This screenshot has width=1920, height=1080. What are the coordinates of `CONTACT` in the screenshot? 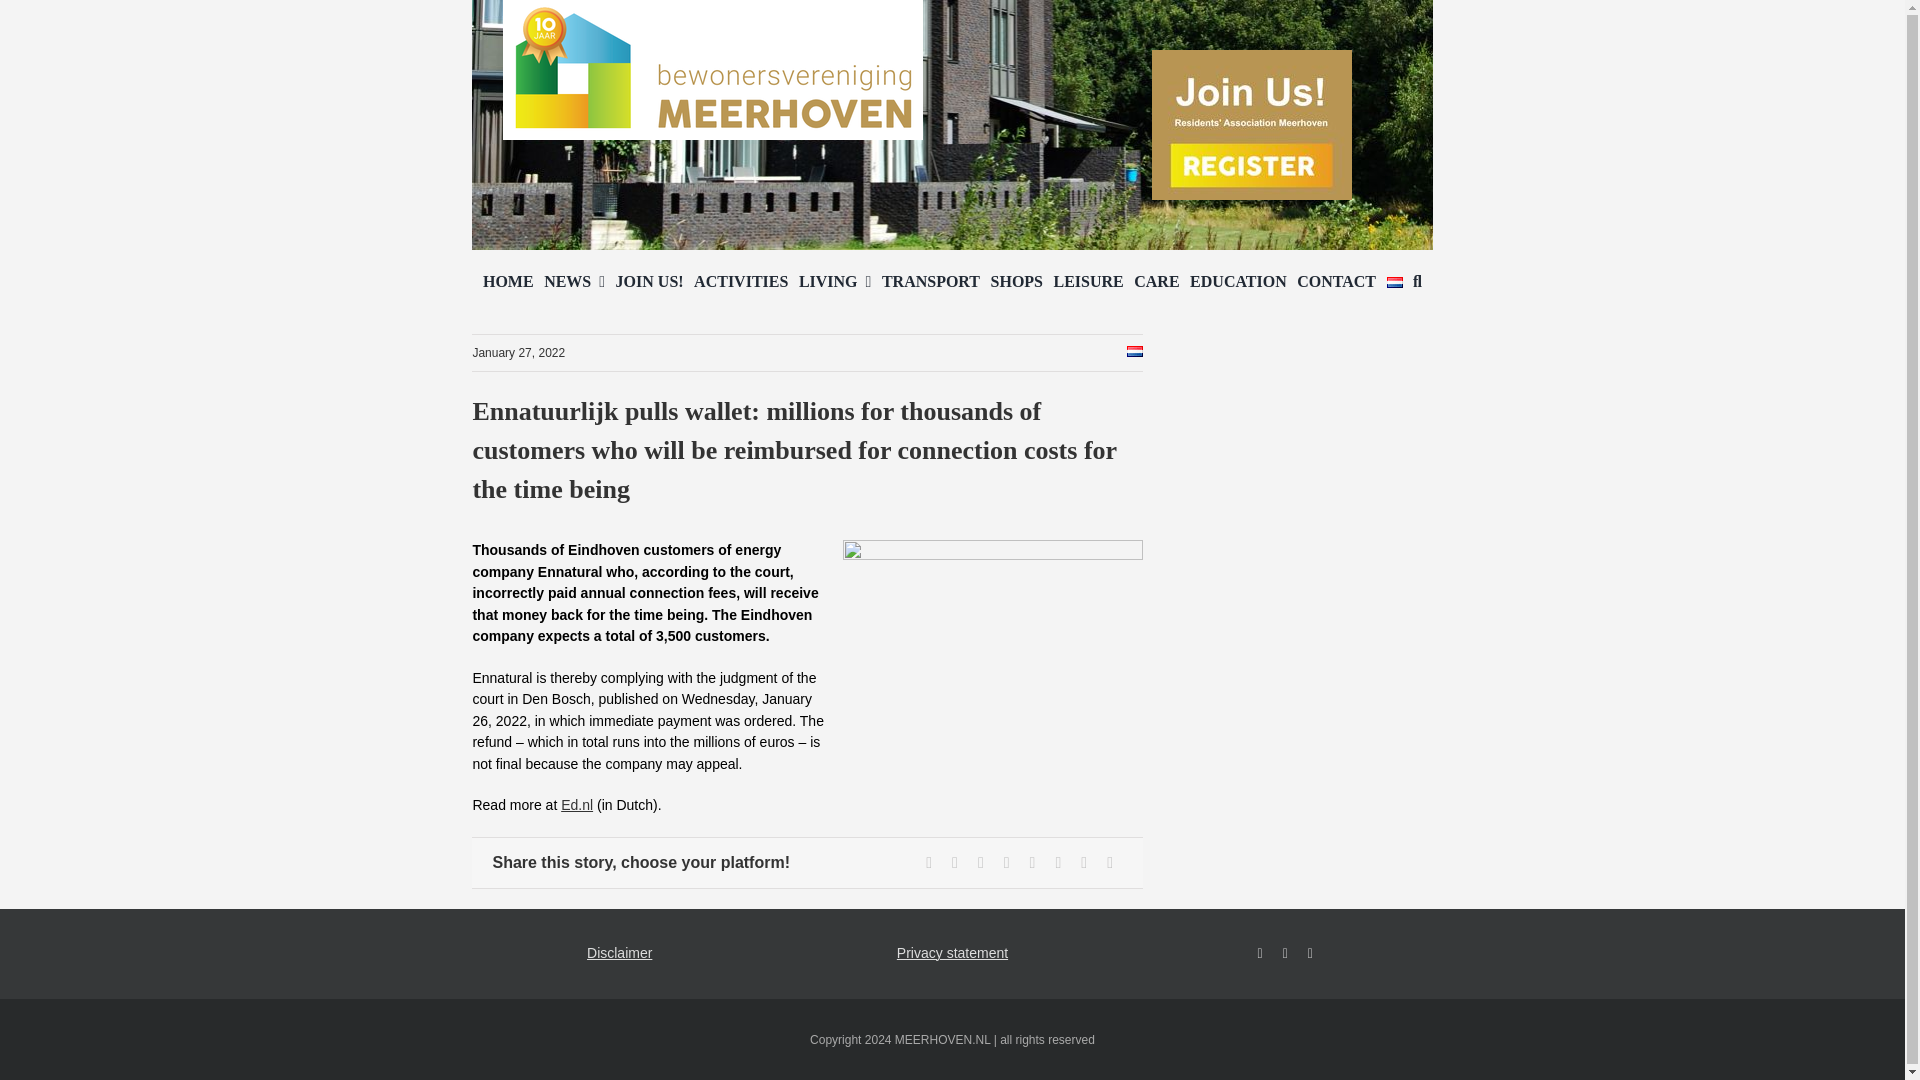 It's located at (1336, 282).